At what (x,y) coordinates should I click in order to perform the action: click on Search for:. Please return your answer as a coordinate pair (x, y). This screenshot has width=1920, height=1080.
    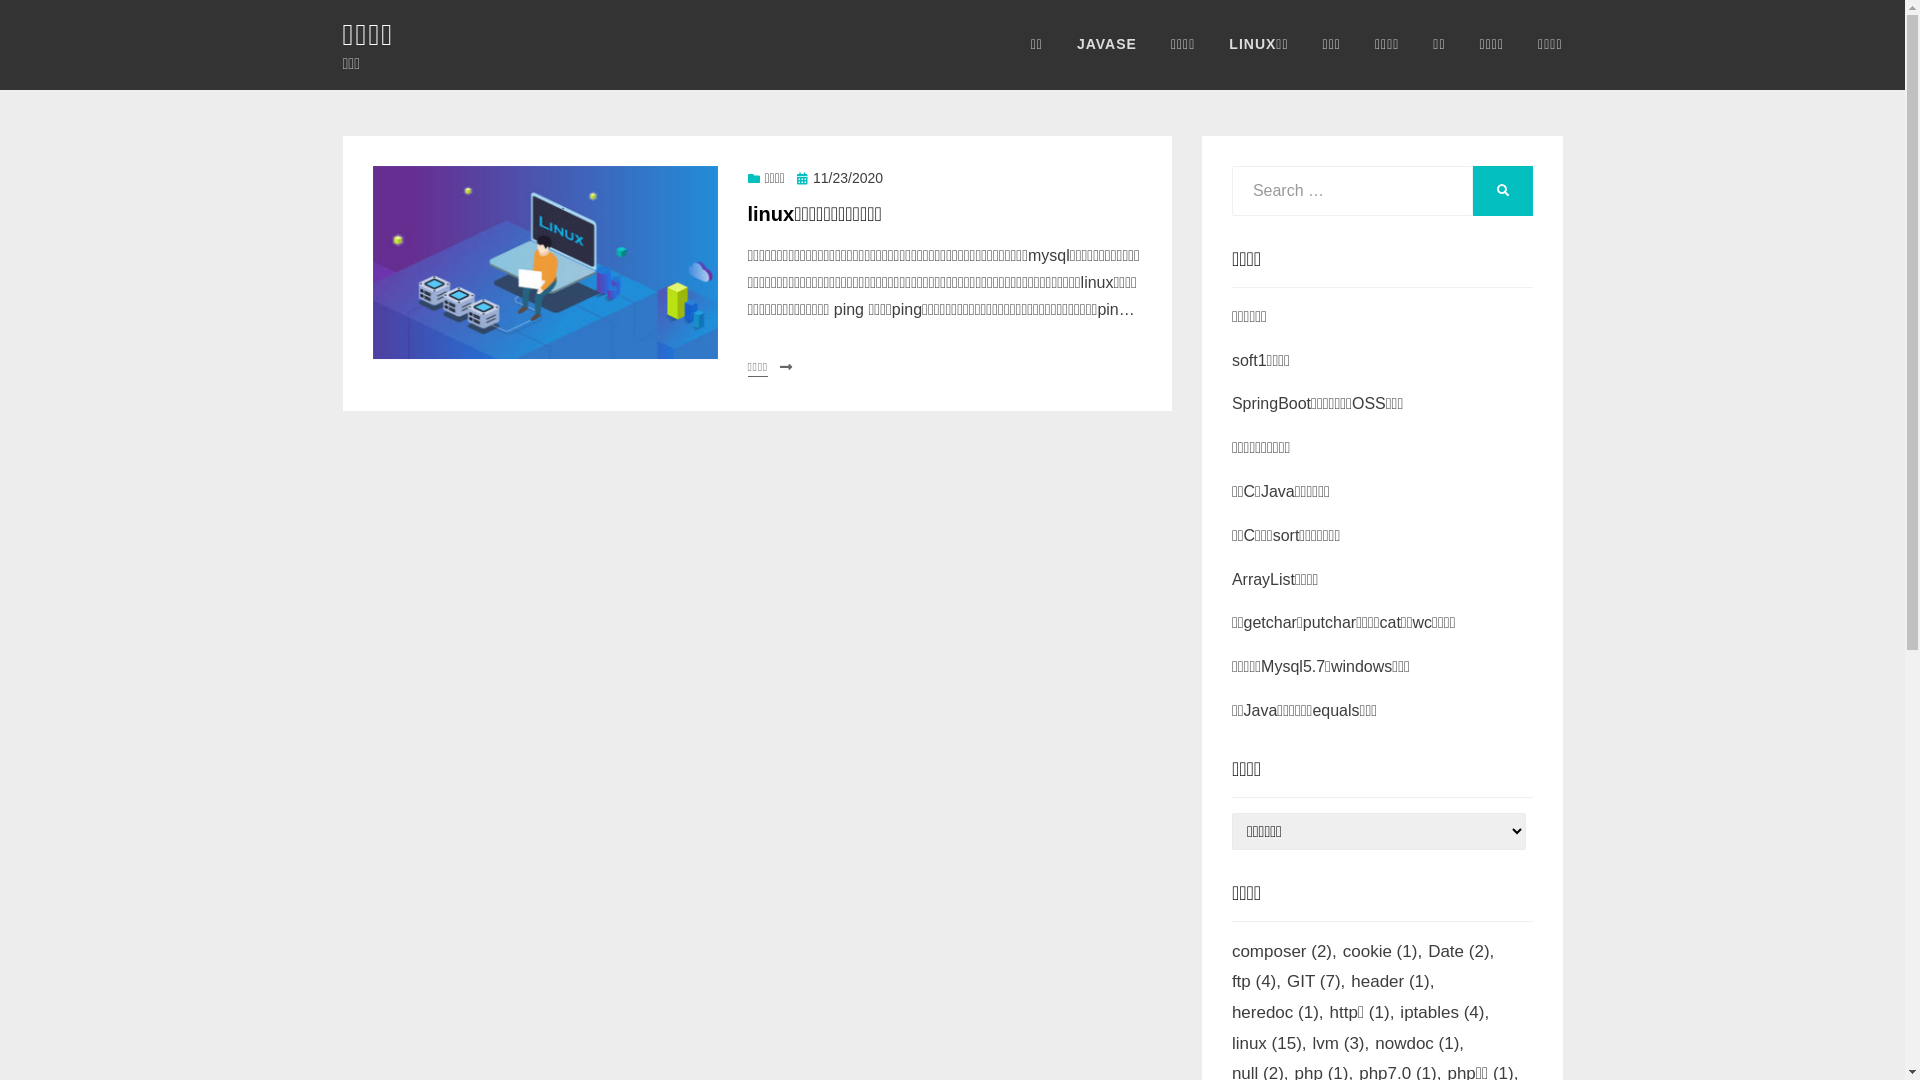
    Looking at the image, I should click on (1352, 191).